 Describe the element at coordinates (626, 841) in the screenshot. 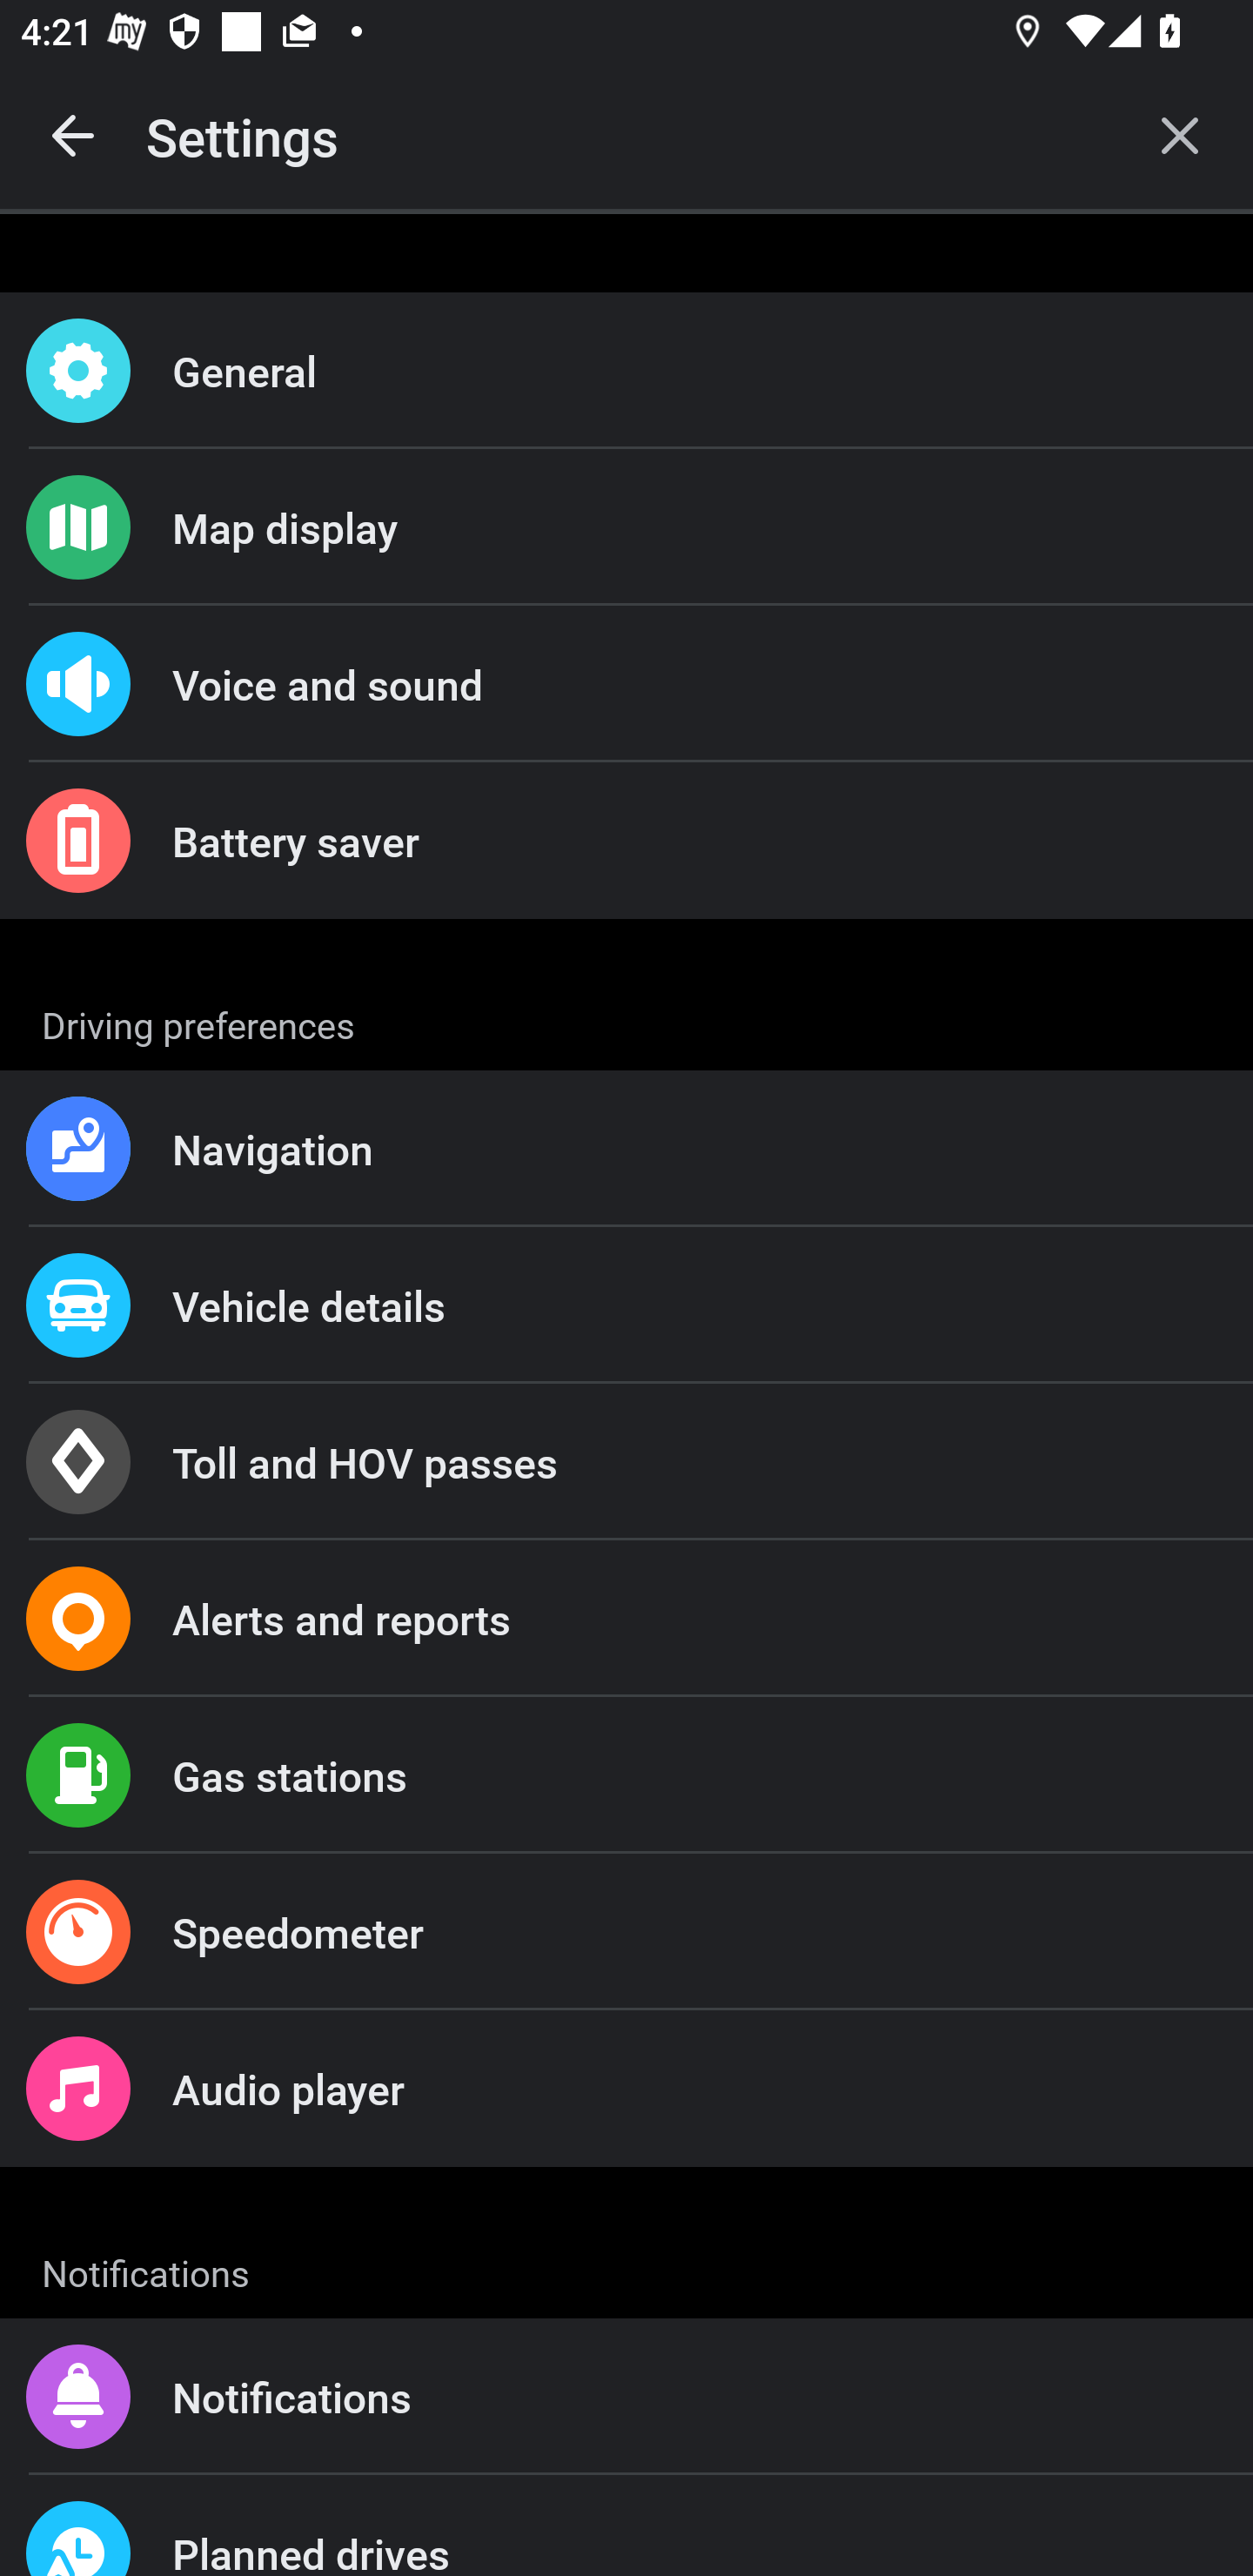

I see `Battery saver` at that location.